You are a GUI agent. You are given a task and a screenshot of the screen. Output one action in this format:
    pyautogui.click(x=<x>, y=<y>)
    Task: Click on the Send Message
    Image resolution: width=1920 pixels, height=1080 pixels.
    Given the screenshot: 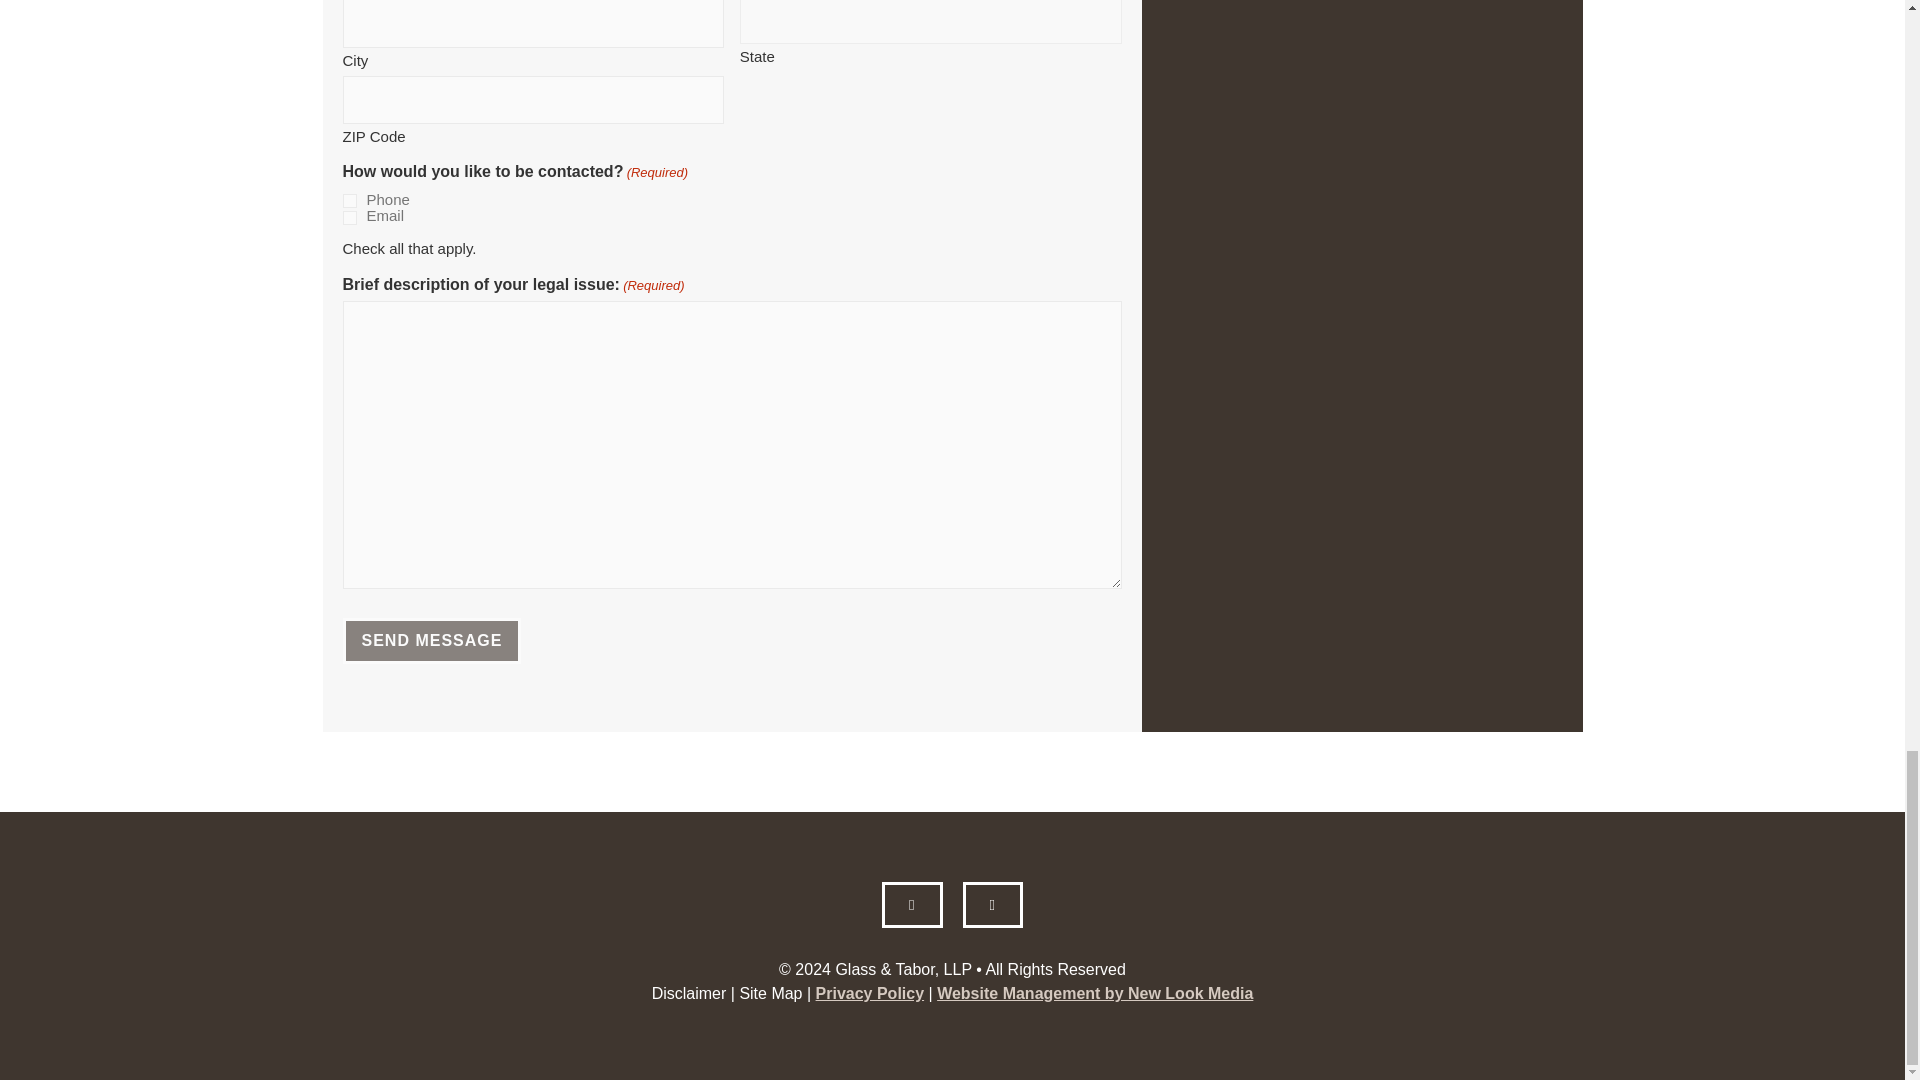 What is the action you would take?
    pyautogui.click(x=430, y=640)
    